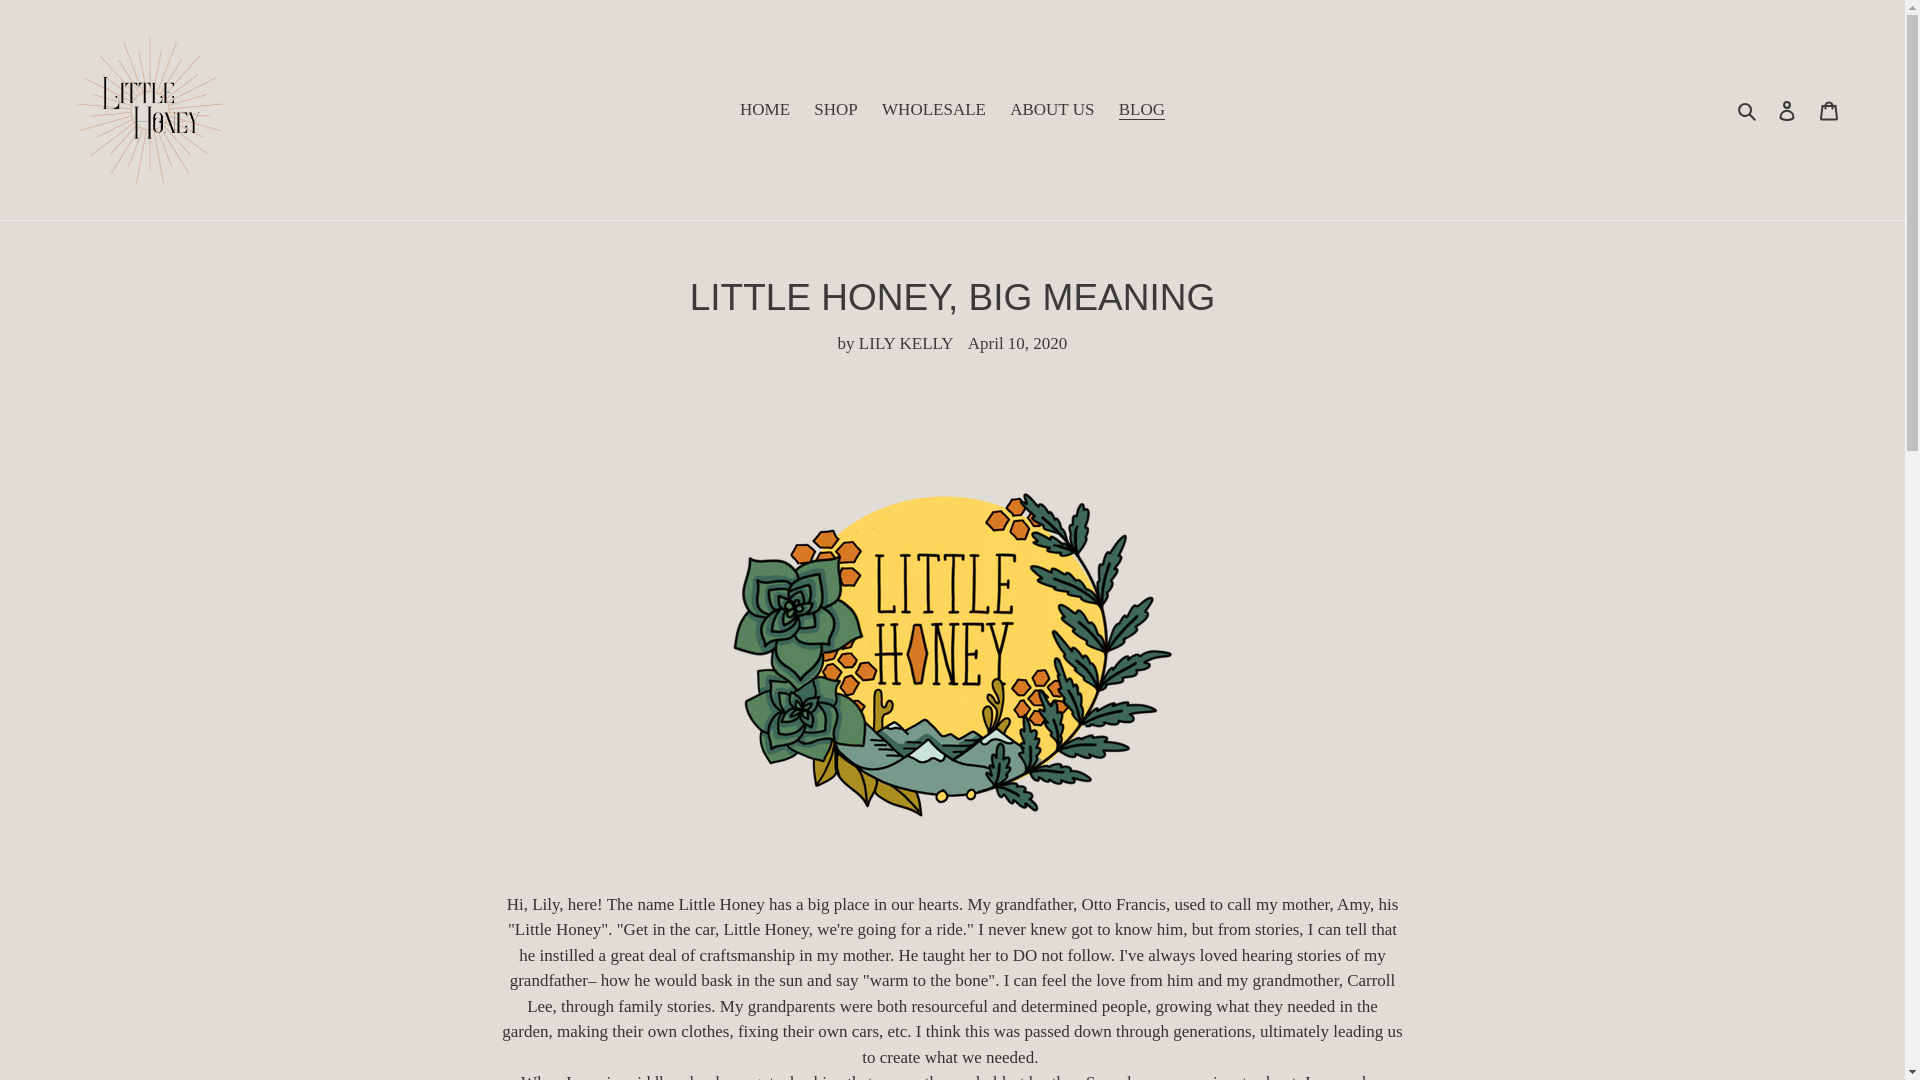 This screenshot has width=1920, height=1080. Describe the element at coordinates (836, 110) in the screenshot. I see `SHOP` at that location.